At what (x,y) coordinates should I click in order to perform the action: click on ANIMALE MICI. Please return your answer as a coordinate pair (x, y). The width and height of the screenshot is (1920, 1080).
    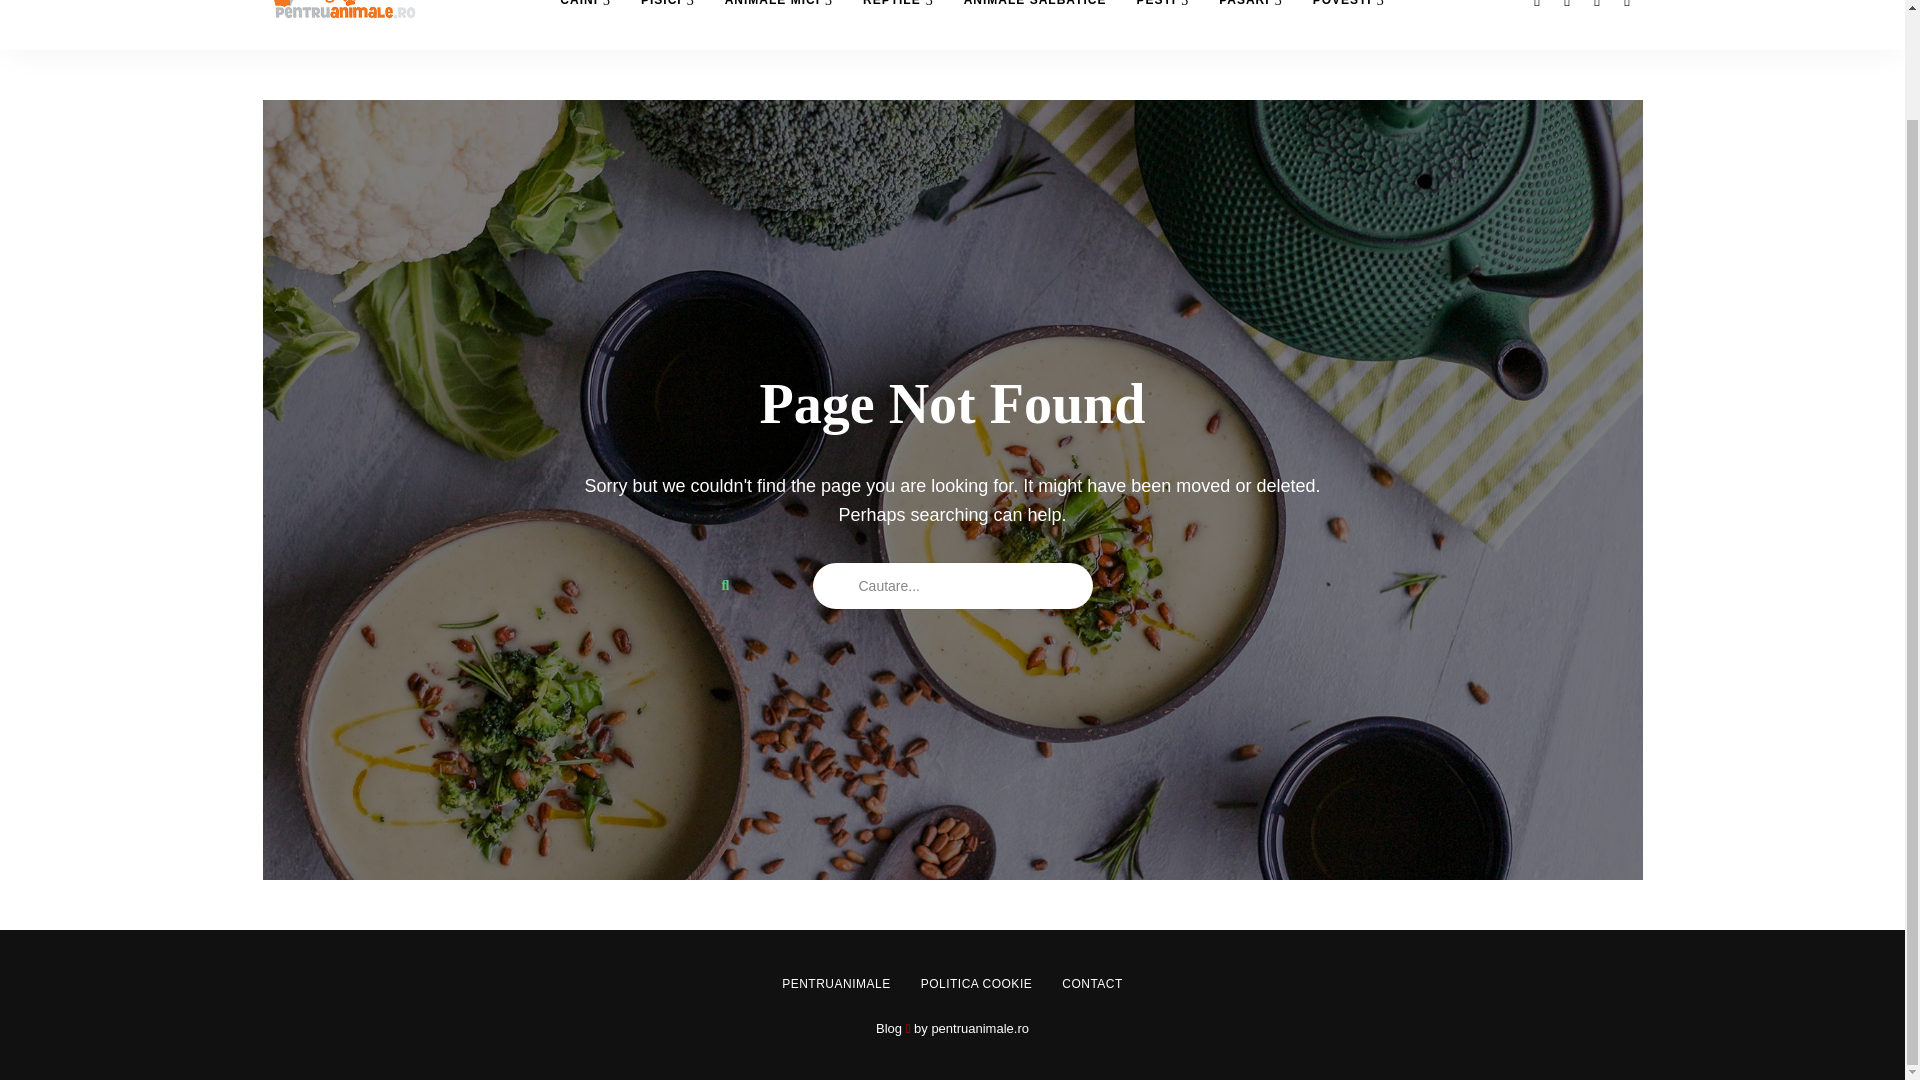
    Looking at the image, I should click on (779, 24).